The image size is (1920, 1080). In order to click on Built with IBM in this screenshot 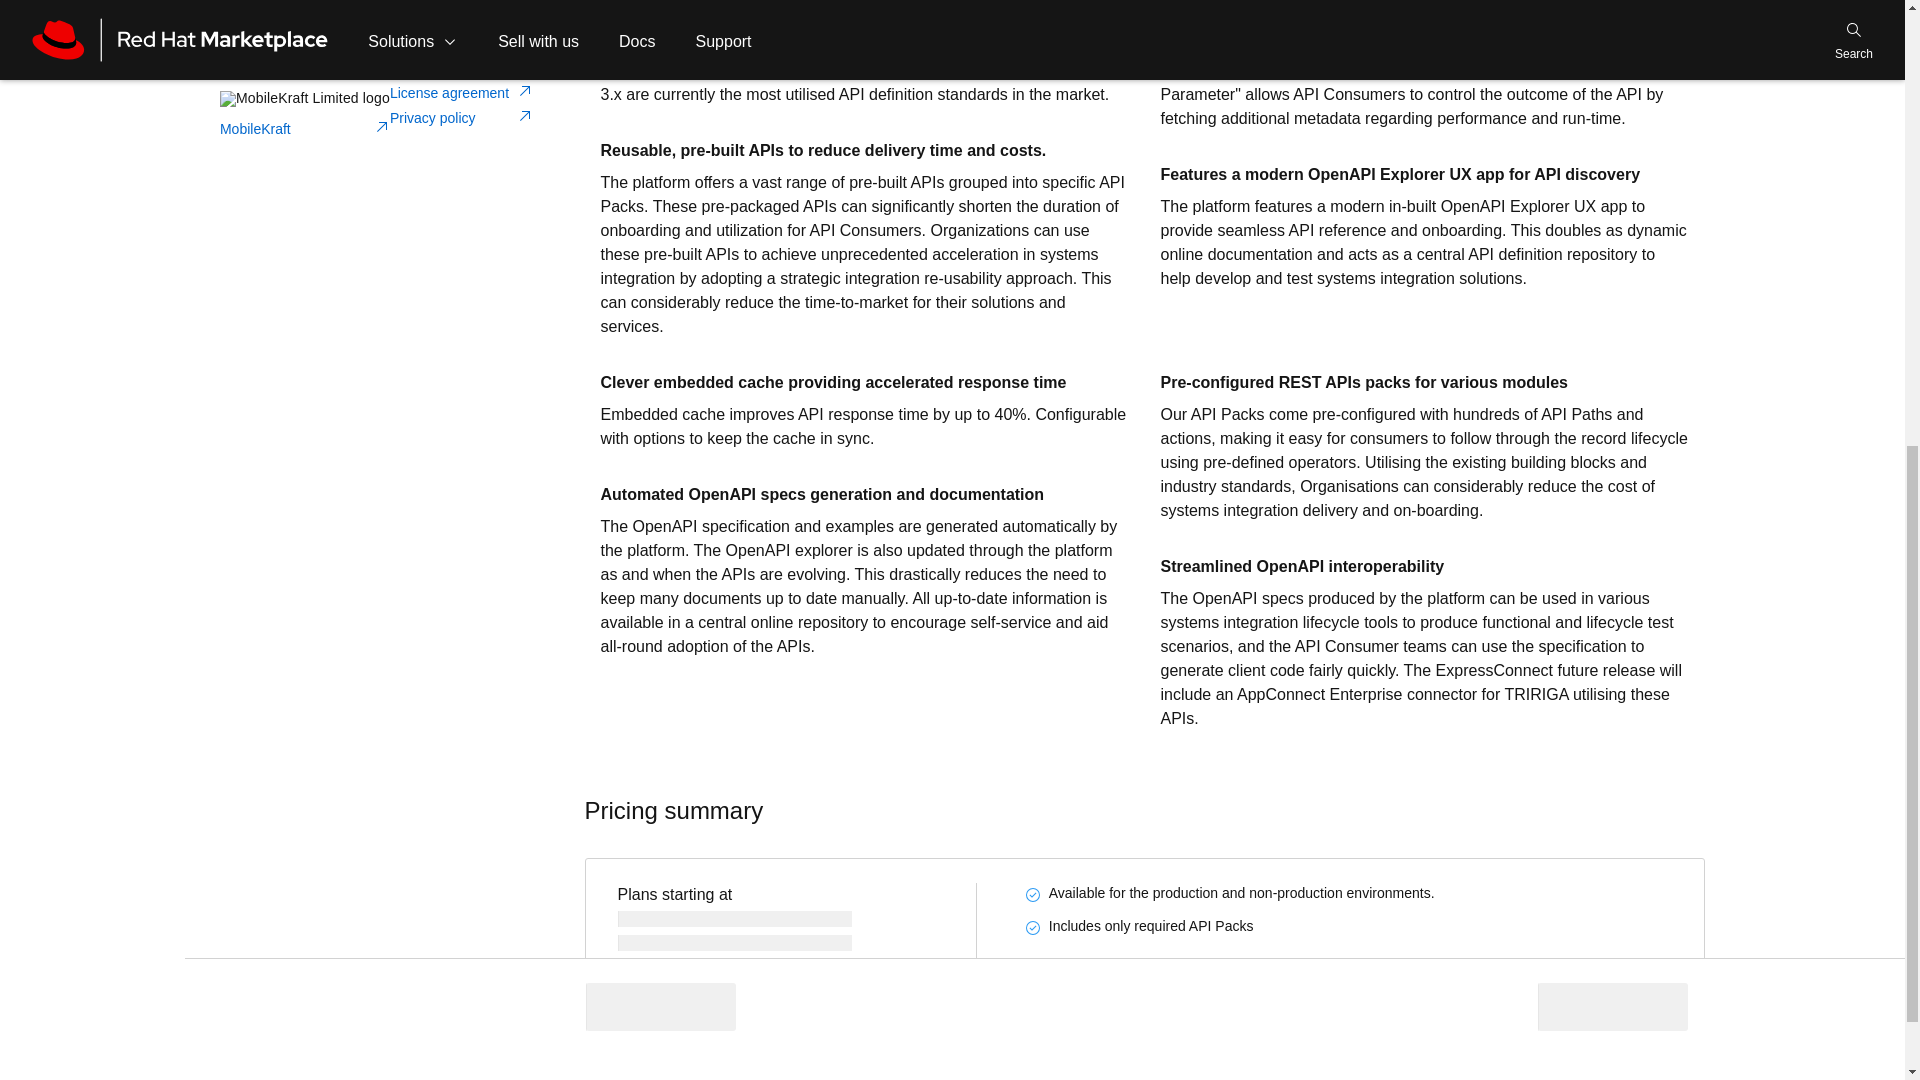, I will do `click(441, 10)`.